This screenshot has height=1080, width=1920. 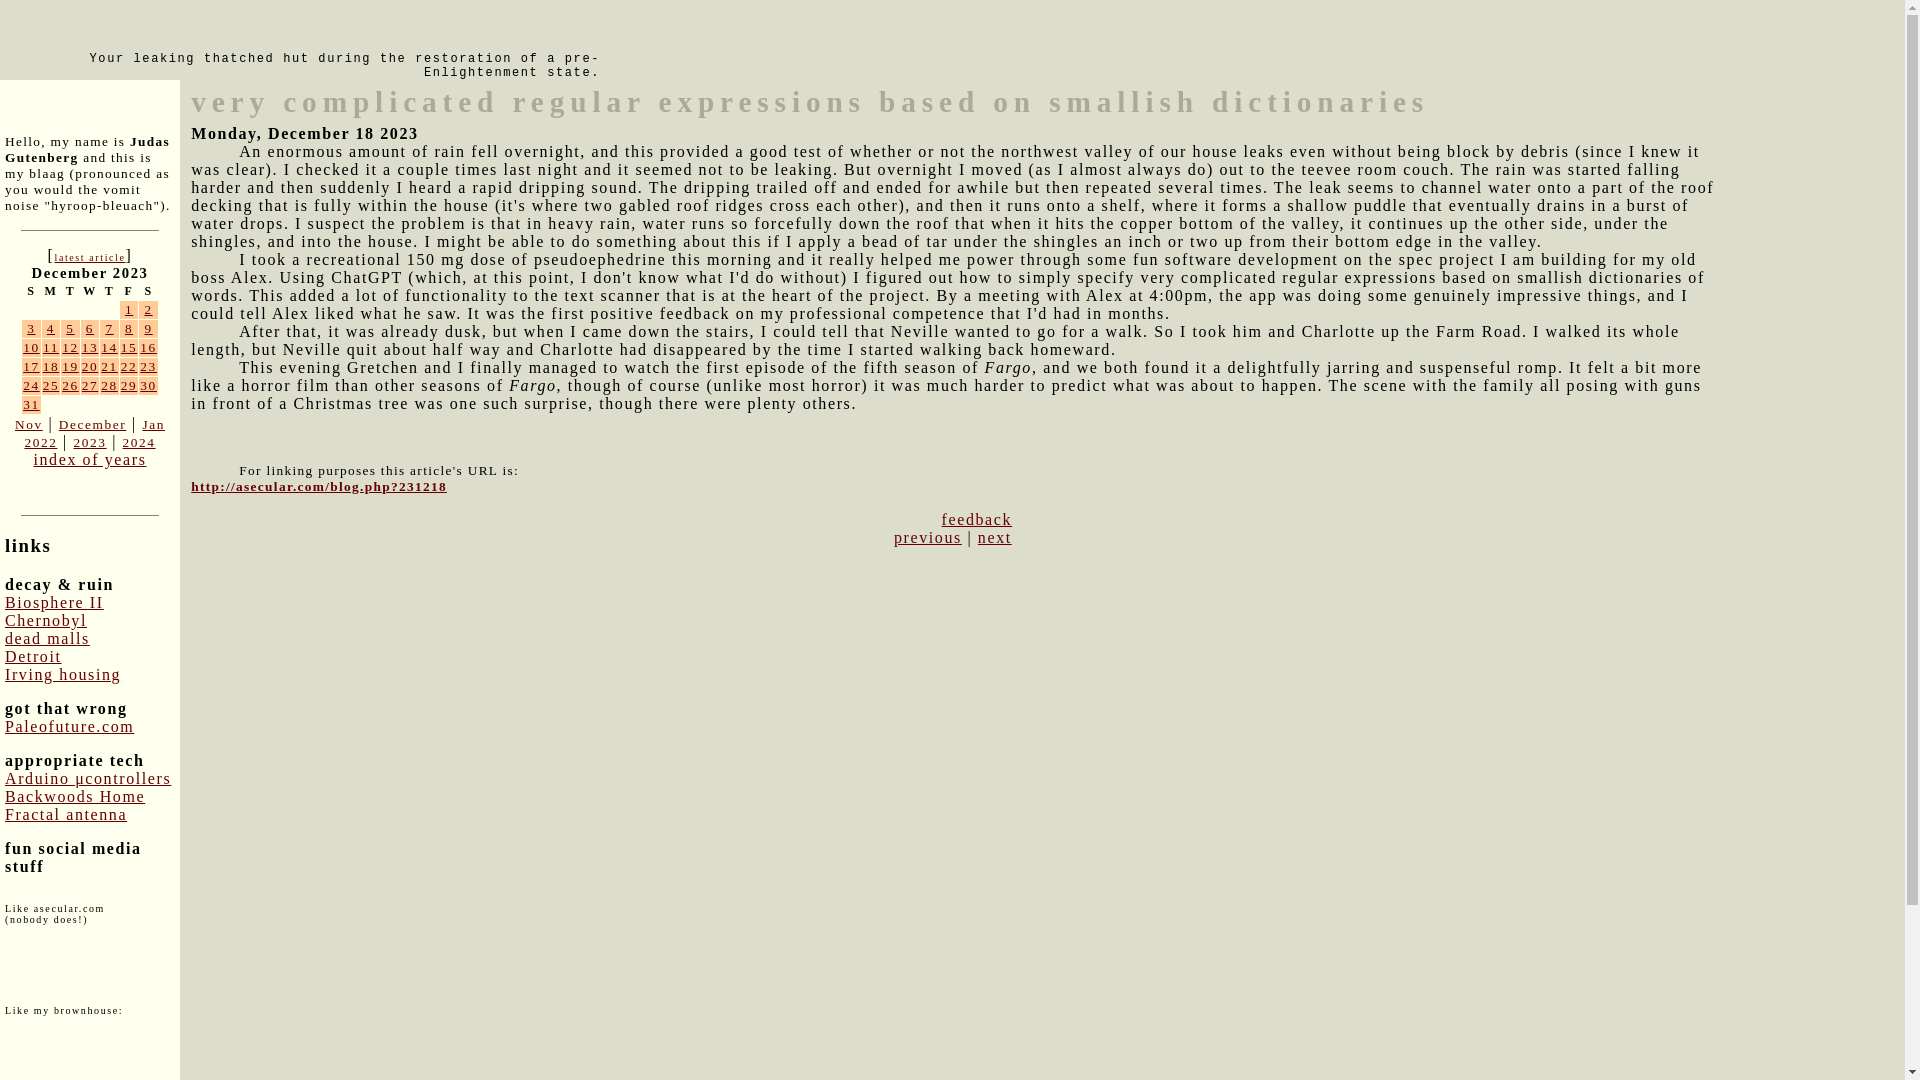 I want to click on 13, so click(x=90, y=348).